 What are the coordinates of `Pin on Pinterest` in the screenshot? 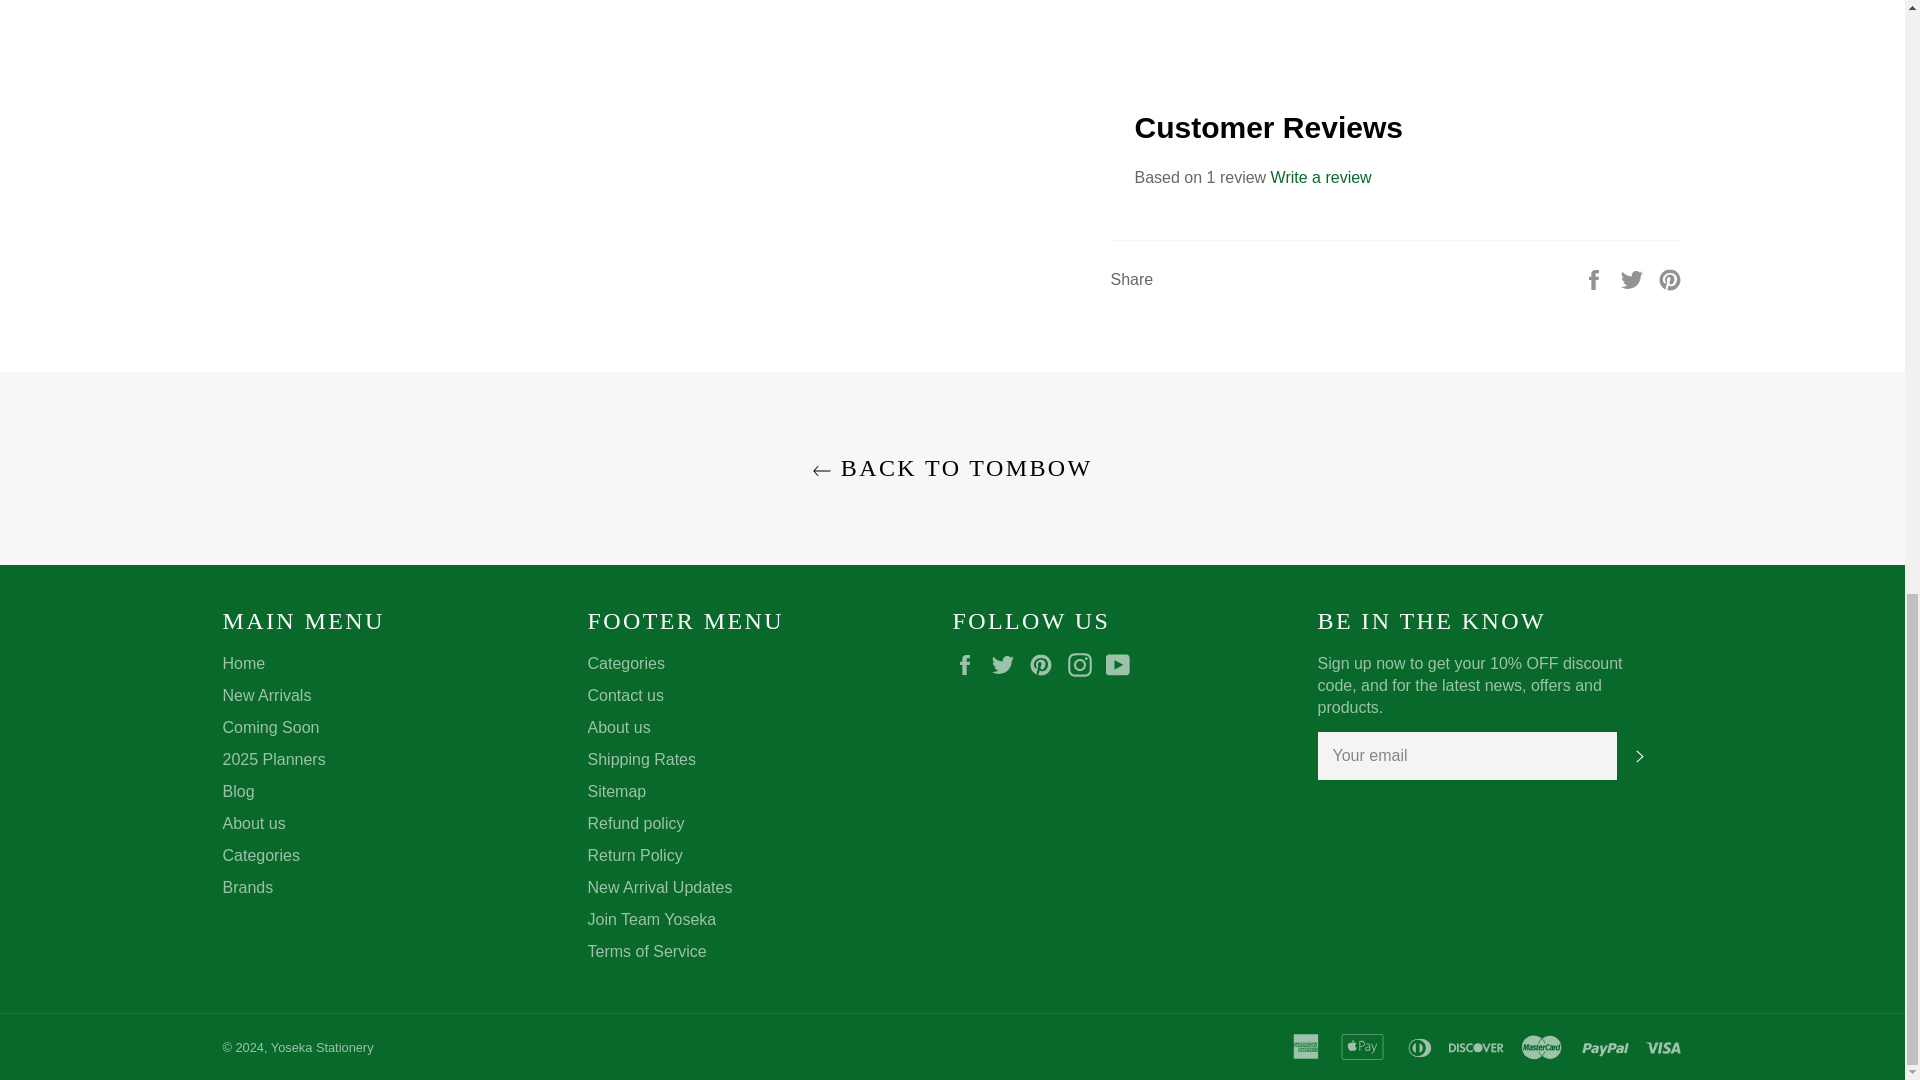 It's located at (1670, 280).